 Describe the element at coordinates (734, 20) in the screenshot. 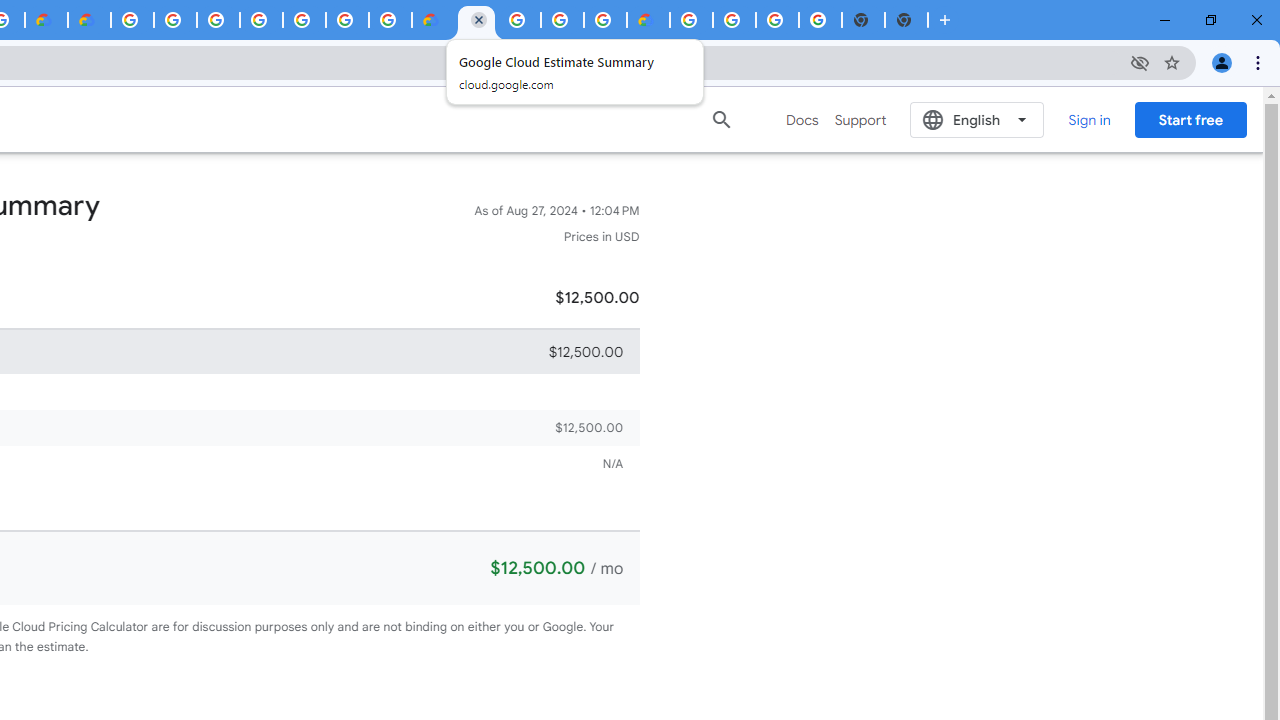

I see `Google Cloud Platform` at that location.